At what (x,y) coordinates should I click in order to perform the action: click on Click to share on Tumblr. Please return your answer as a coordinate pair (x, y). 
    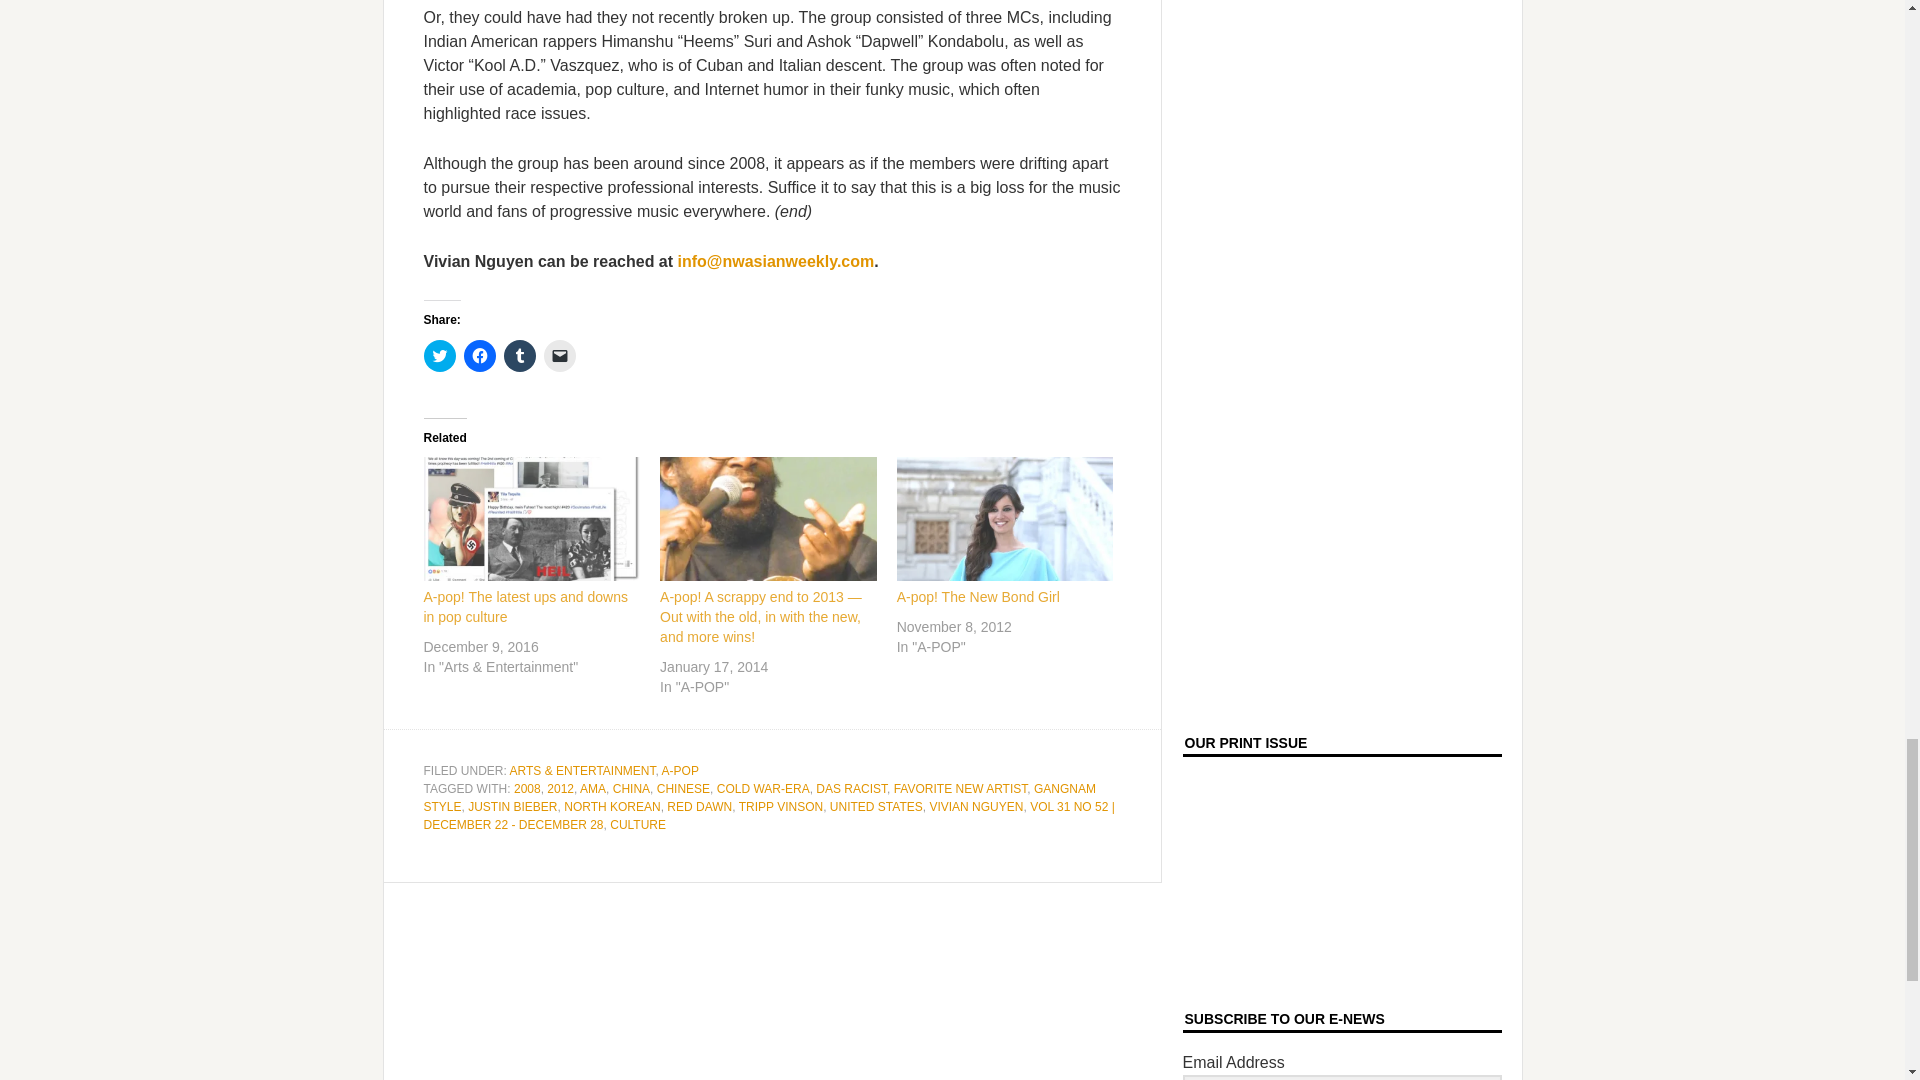
    Looking at the image, I should click on (519, 356).